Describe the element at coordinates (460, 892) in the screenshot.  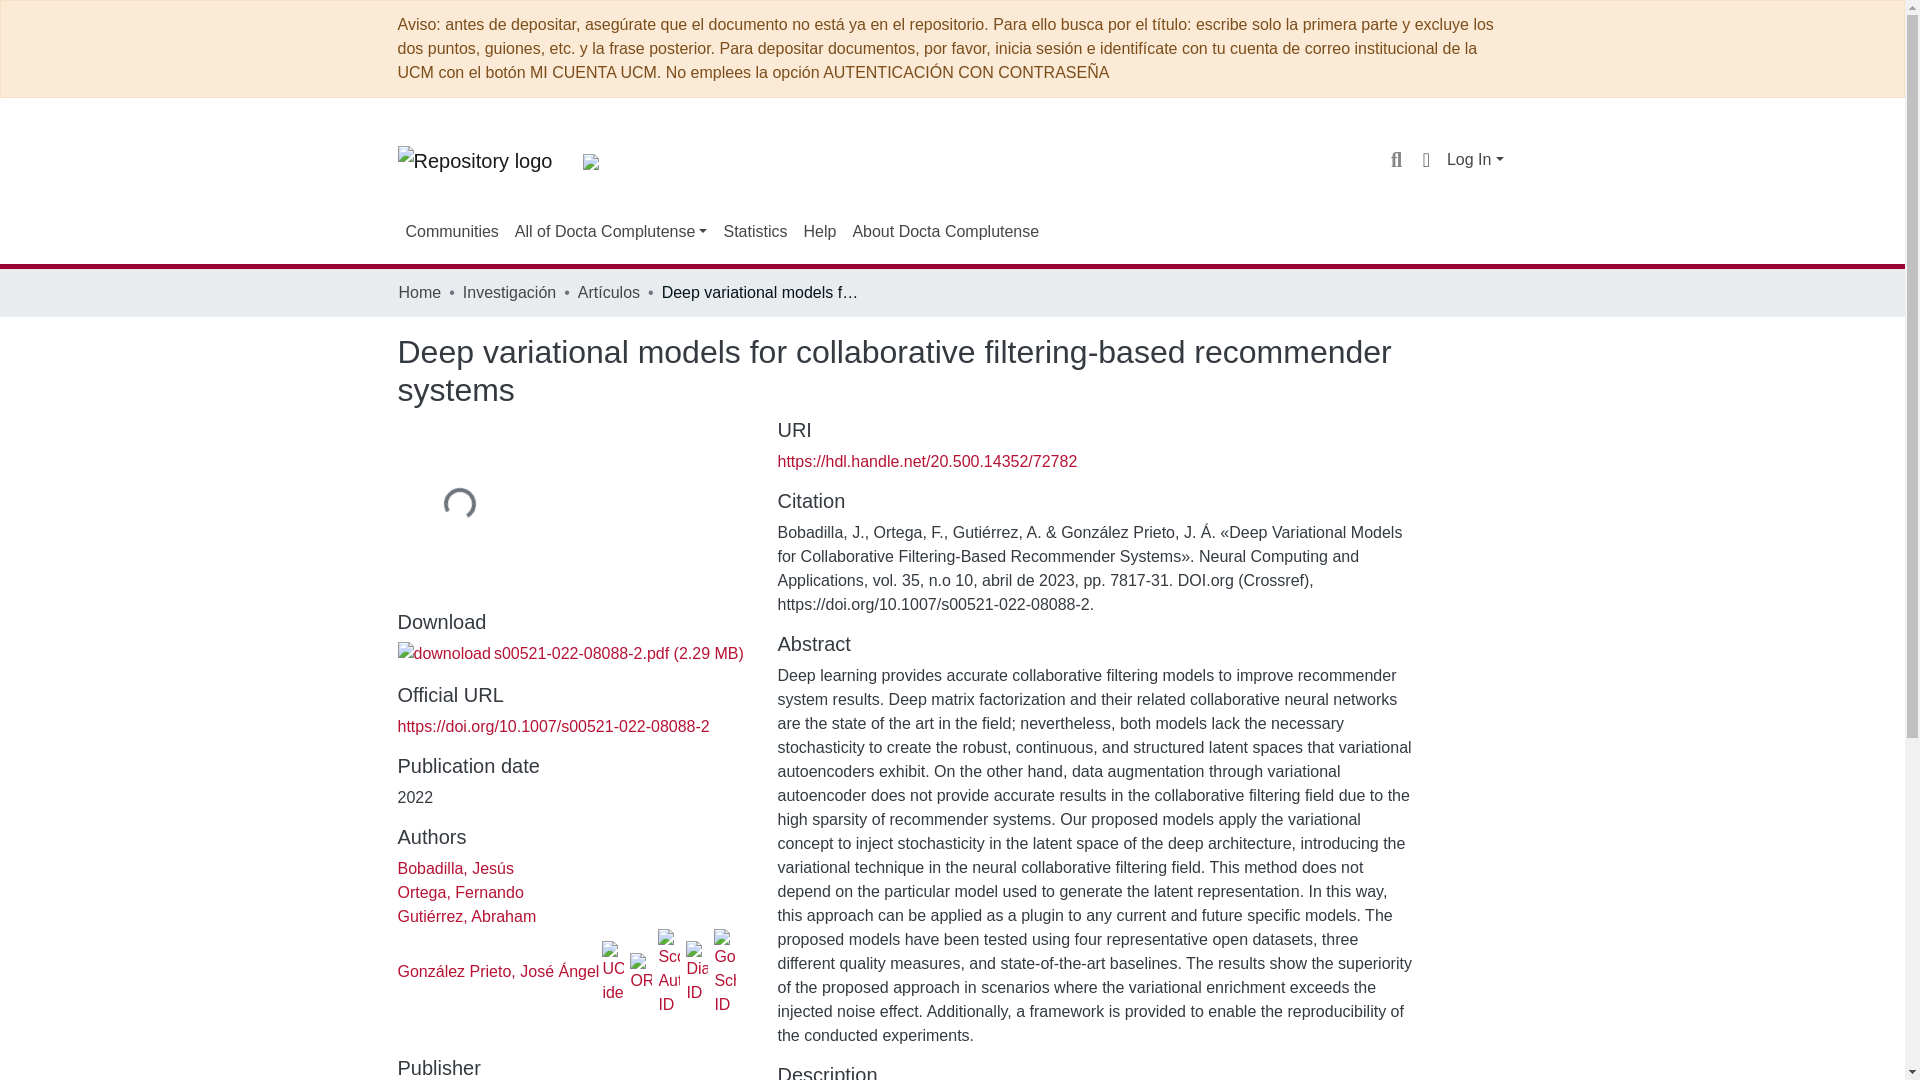
I see `Ortega, Fernando` at that location.